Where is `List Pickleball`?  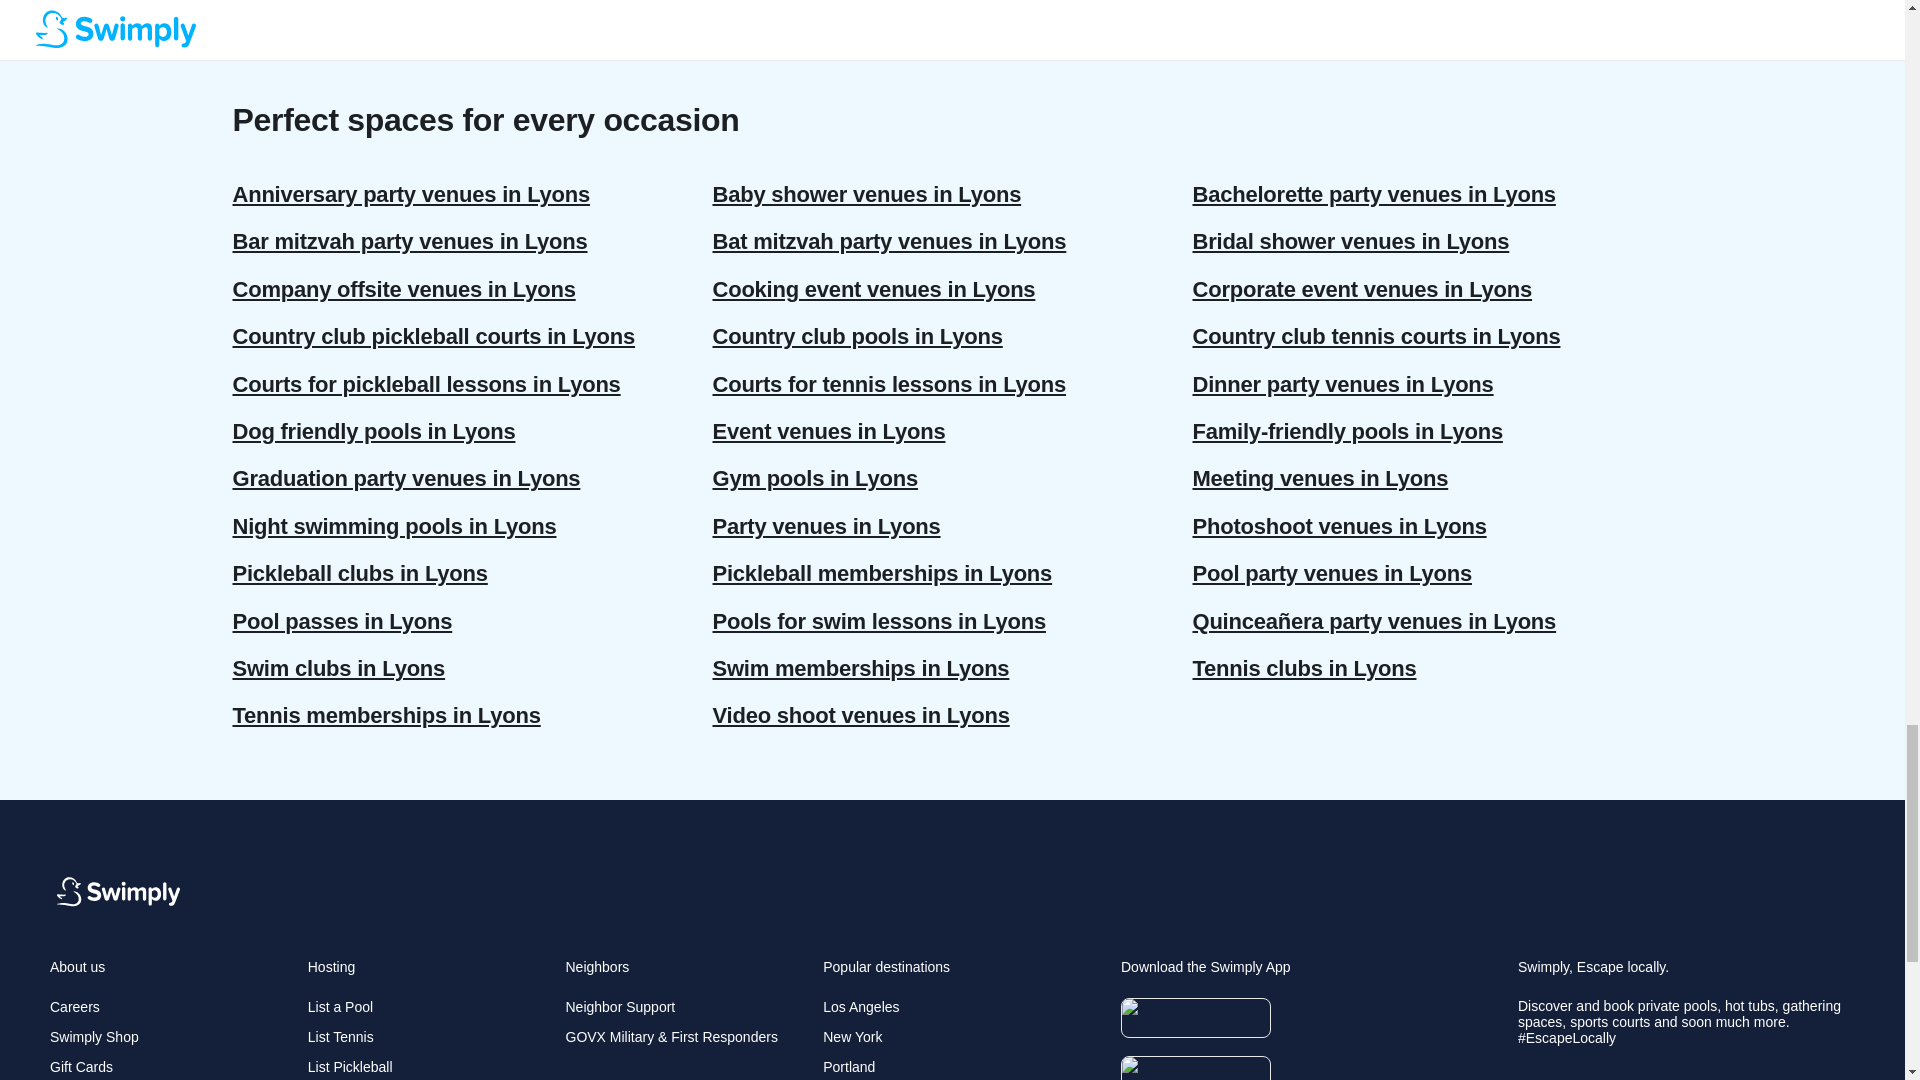 List Pickleball is located at coordinates (350, 1066).